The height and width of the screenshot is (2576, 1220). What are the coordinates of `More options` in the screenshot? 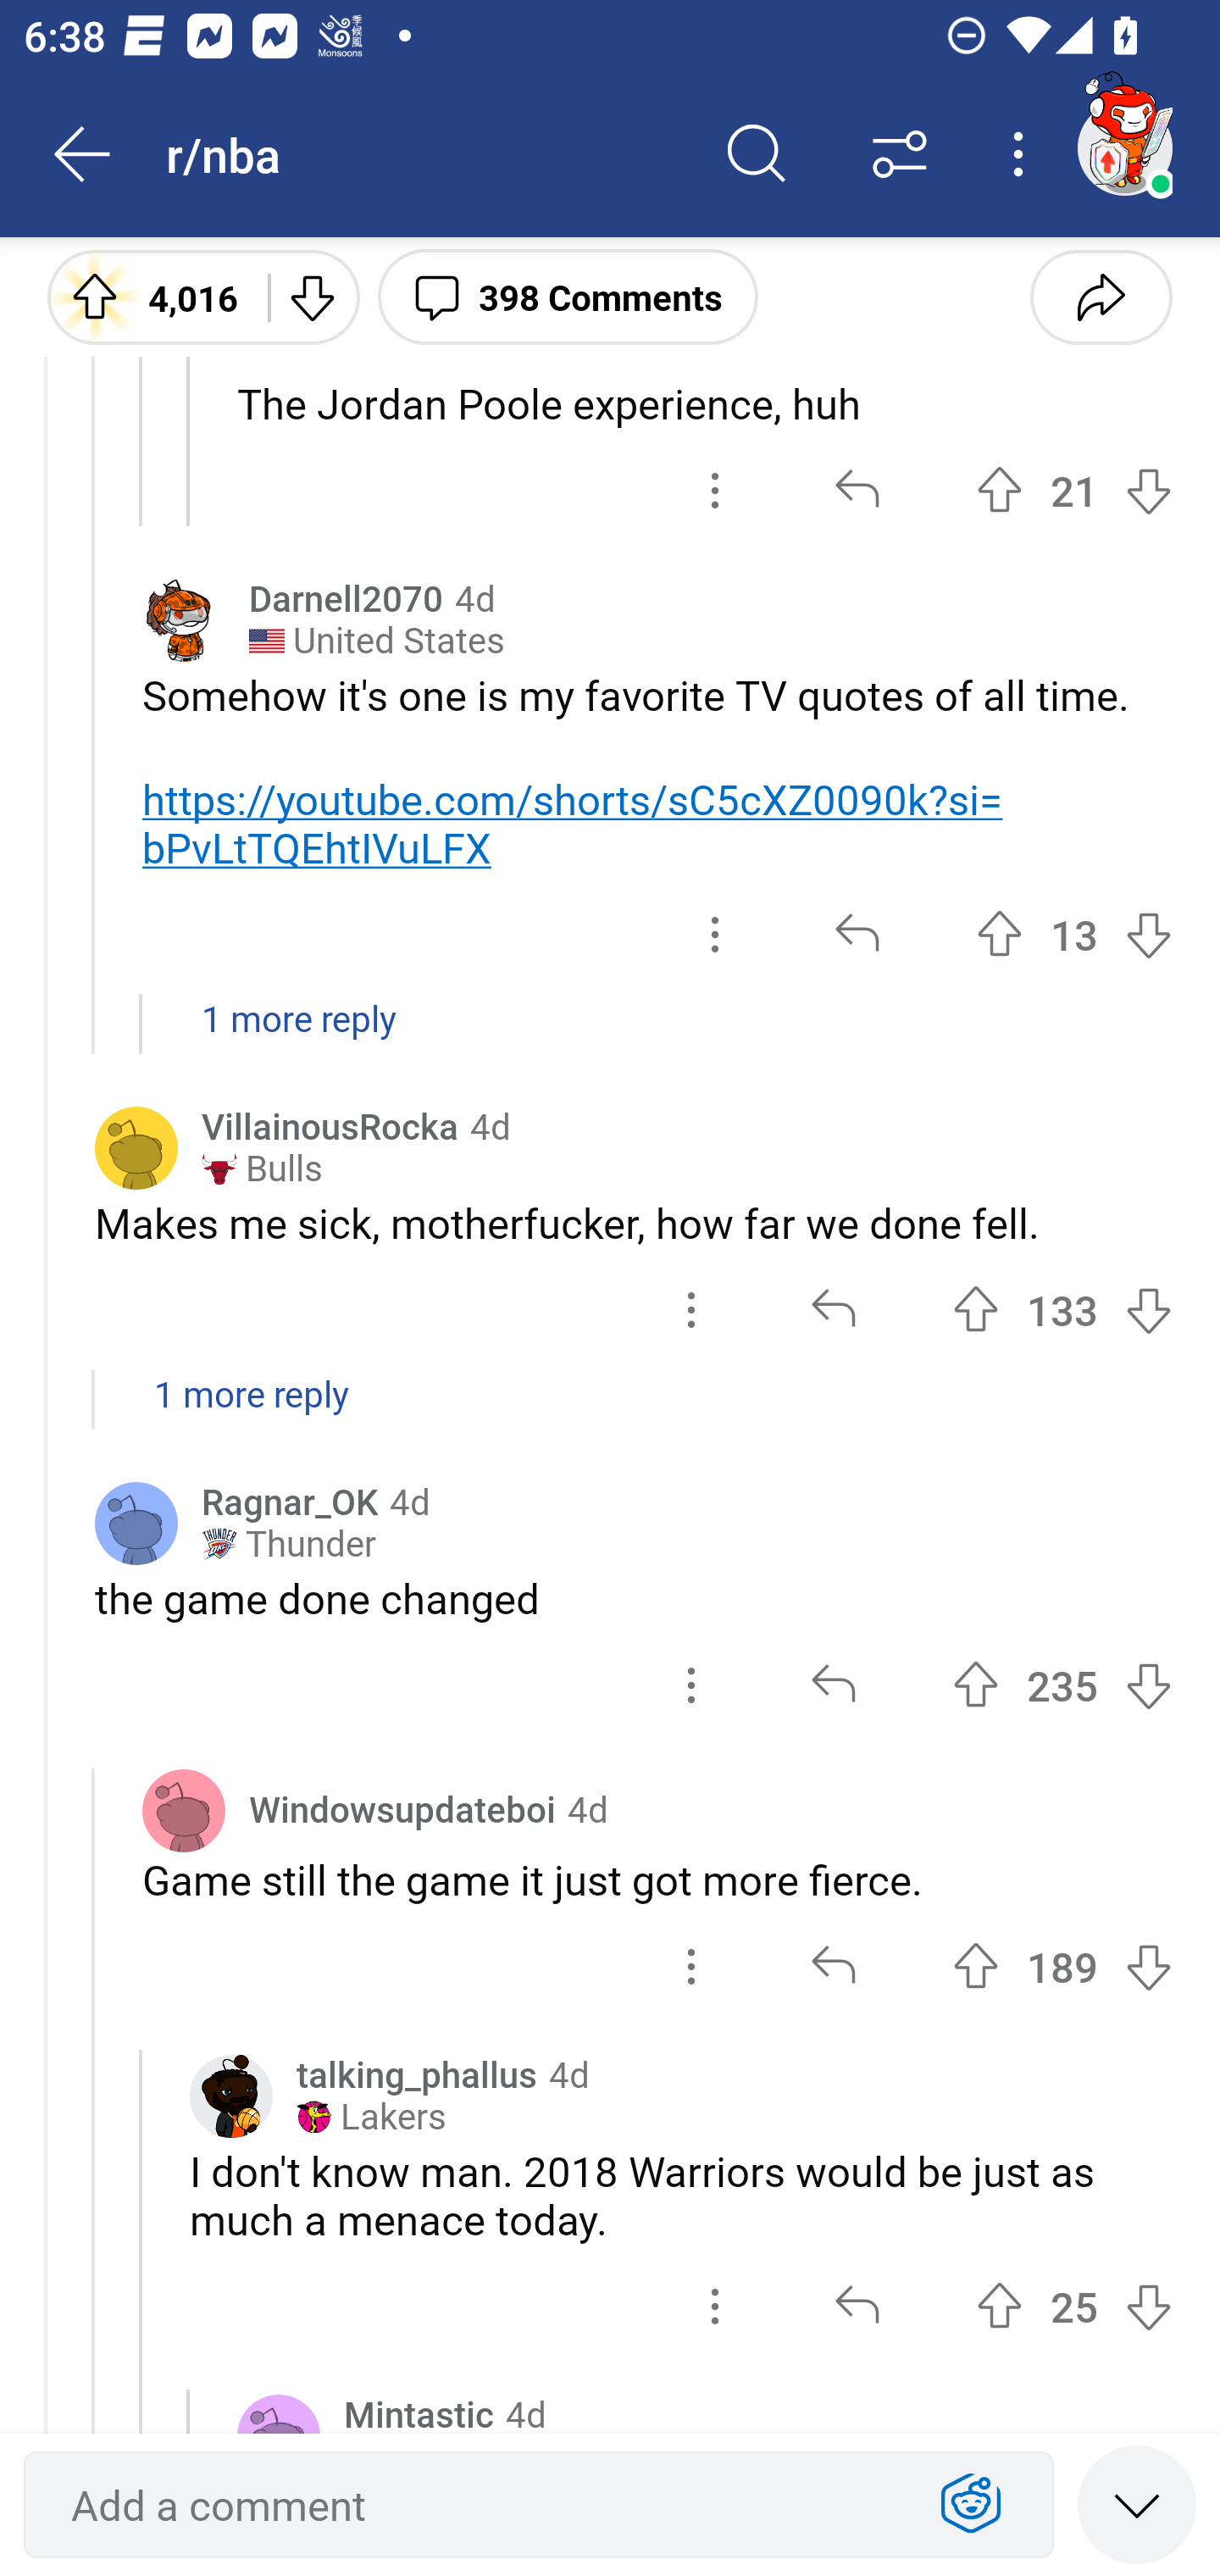 It's located at (1023, 154).